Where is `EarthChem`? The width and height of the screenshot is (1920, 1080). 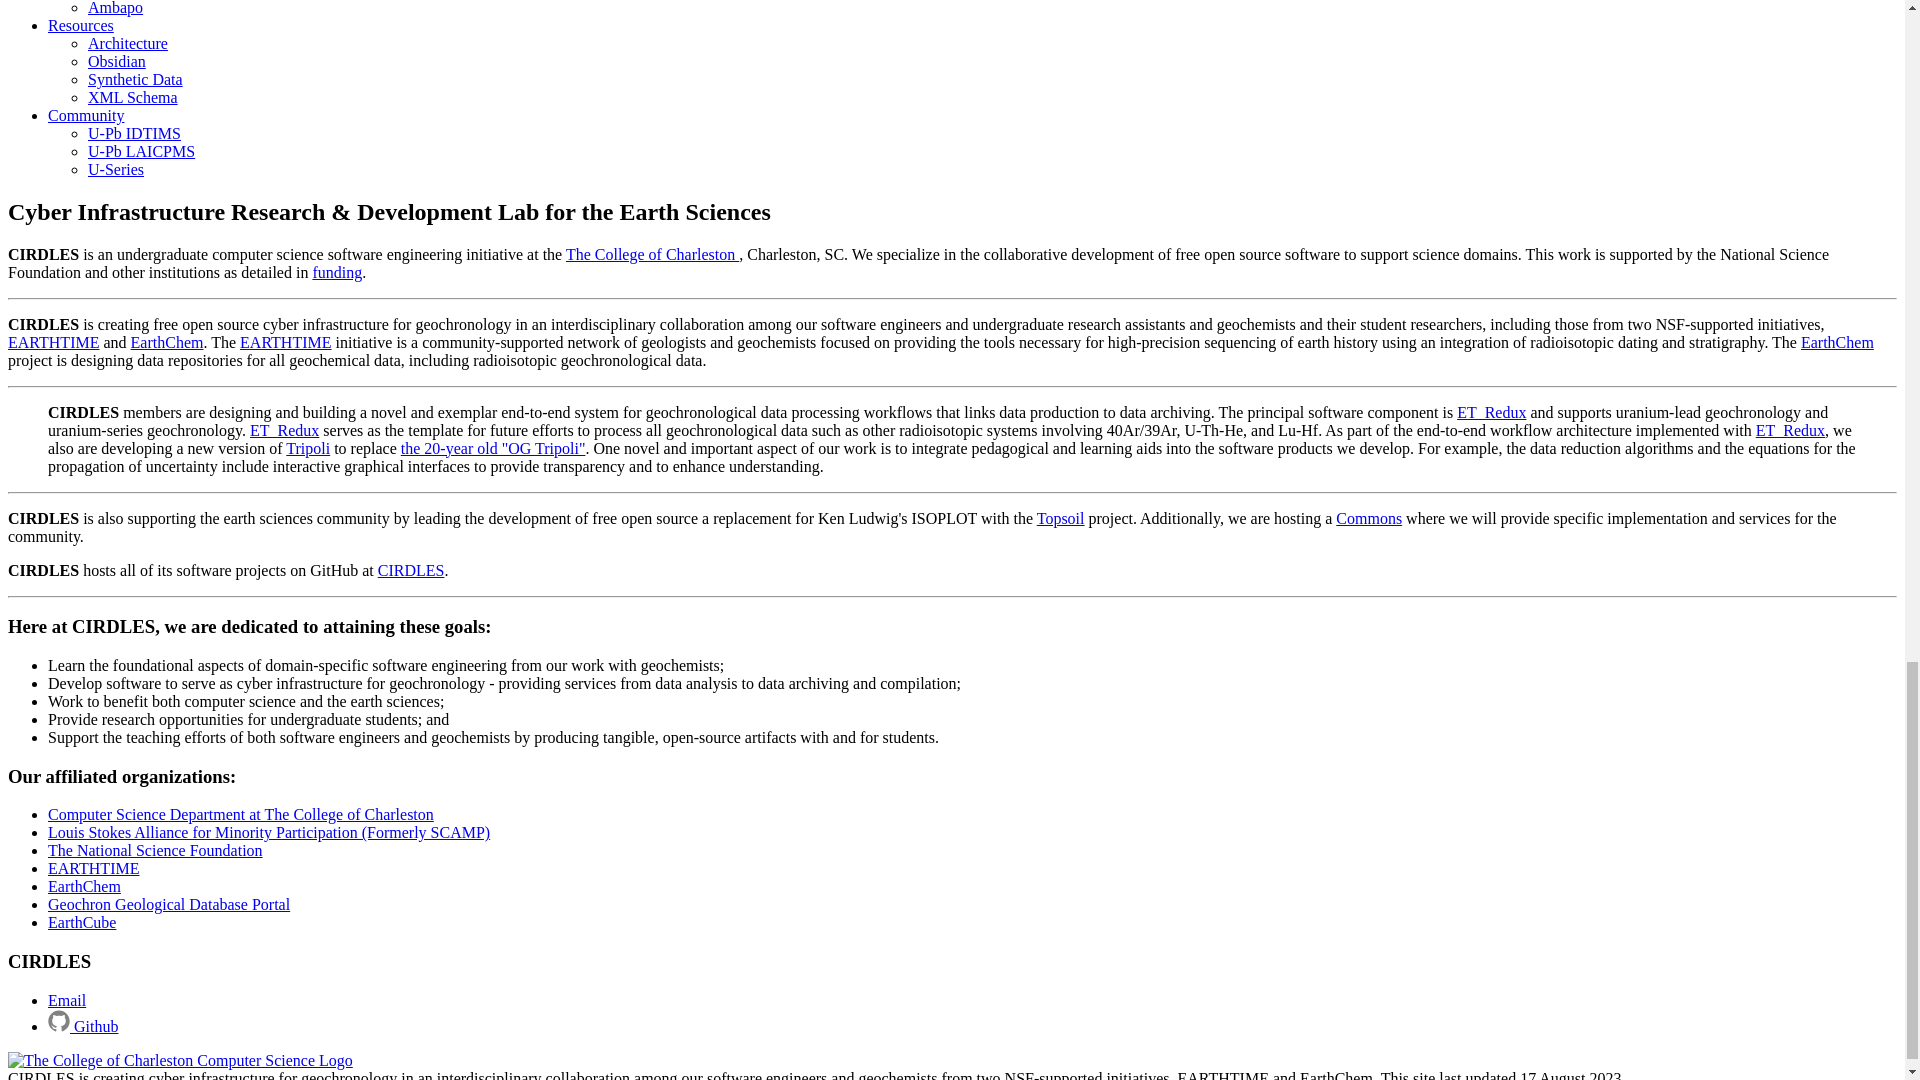
EarthChem is located at coordinates (166, 342).